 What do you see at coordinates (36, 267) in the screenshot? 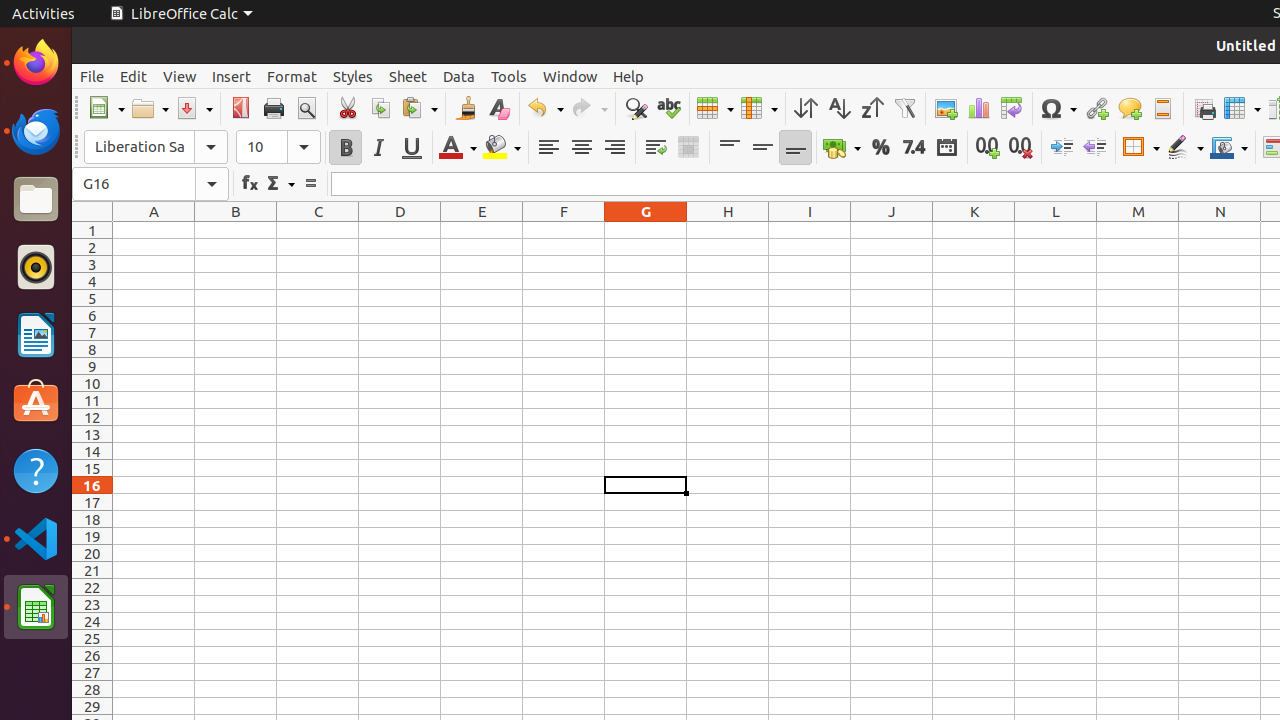
I see `Rhythmbox` at bounding box center [36, 267].